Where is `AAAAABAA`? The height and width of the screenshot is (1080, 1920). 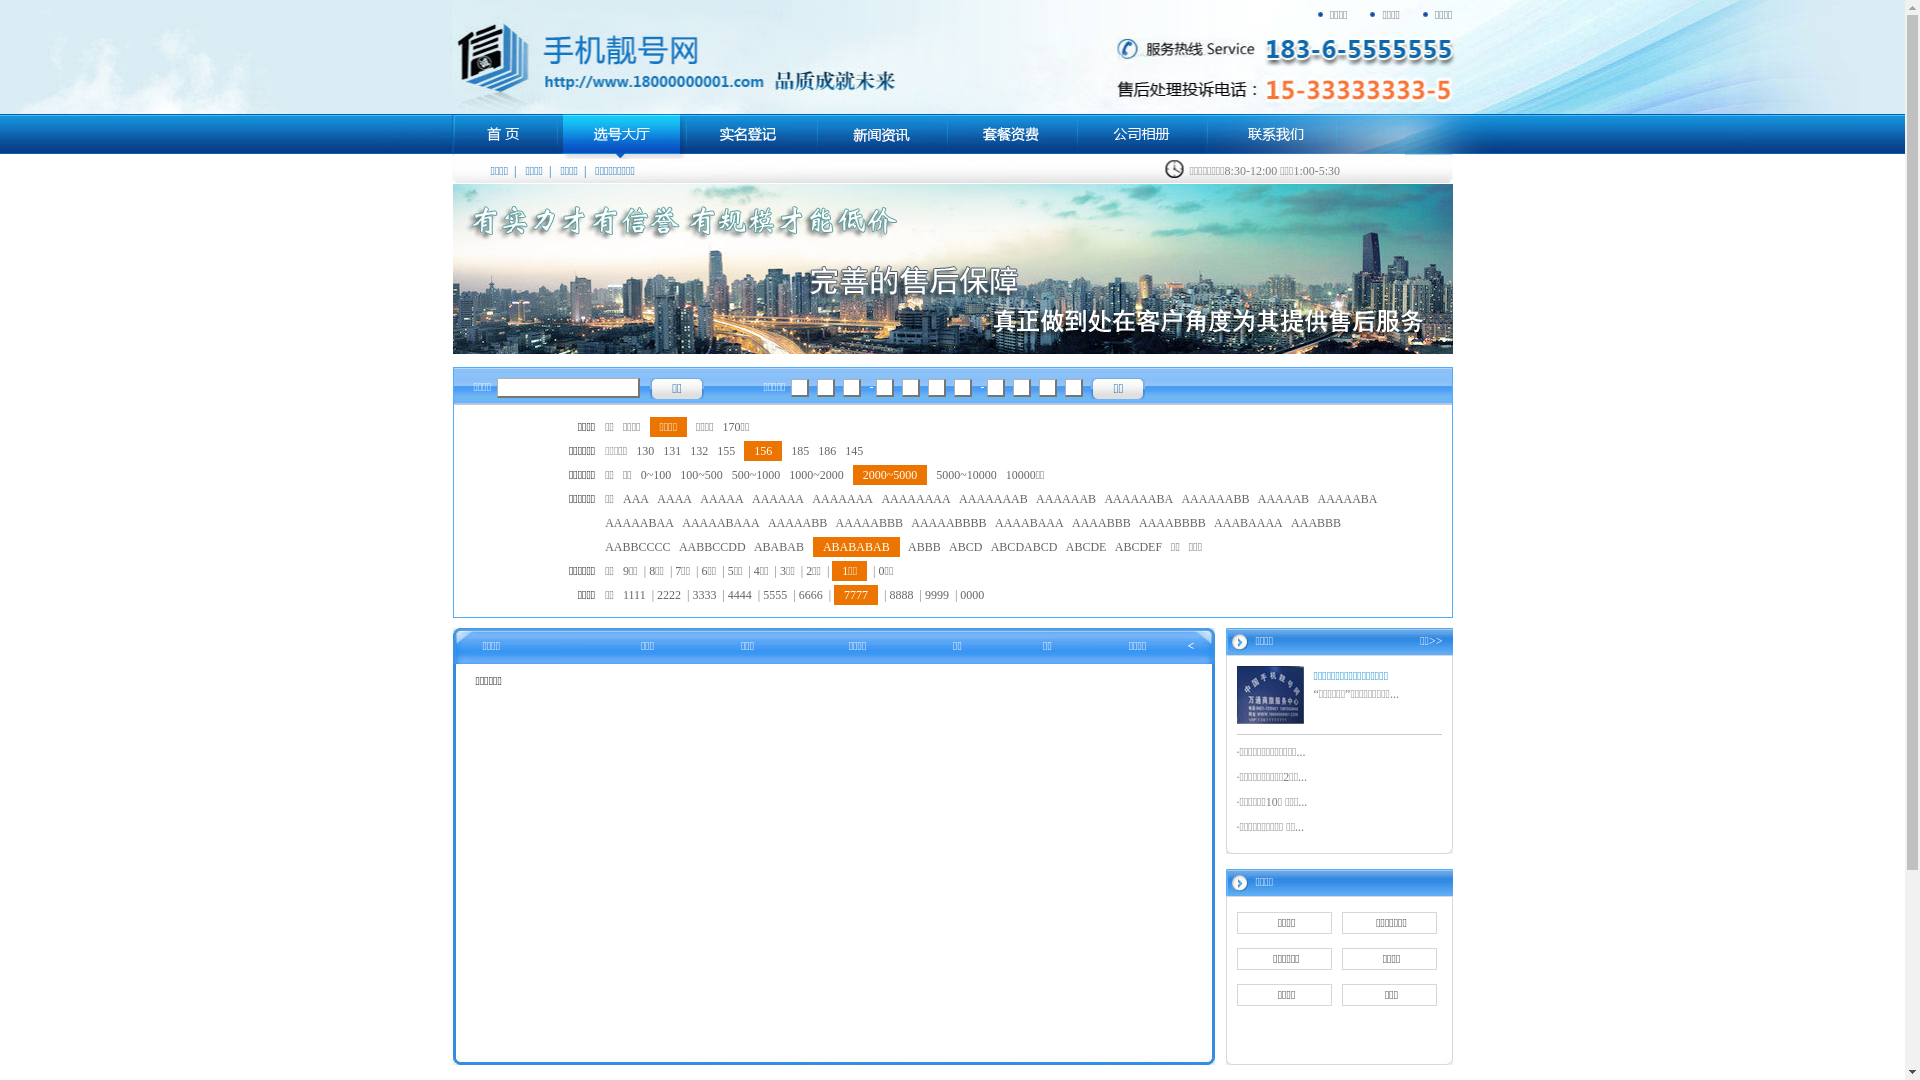
AAAAABAA is located at coordinates (640, 523).